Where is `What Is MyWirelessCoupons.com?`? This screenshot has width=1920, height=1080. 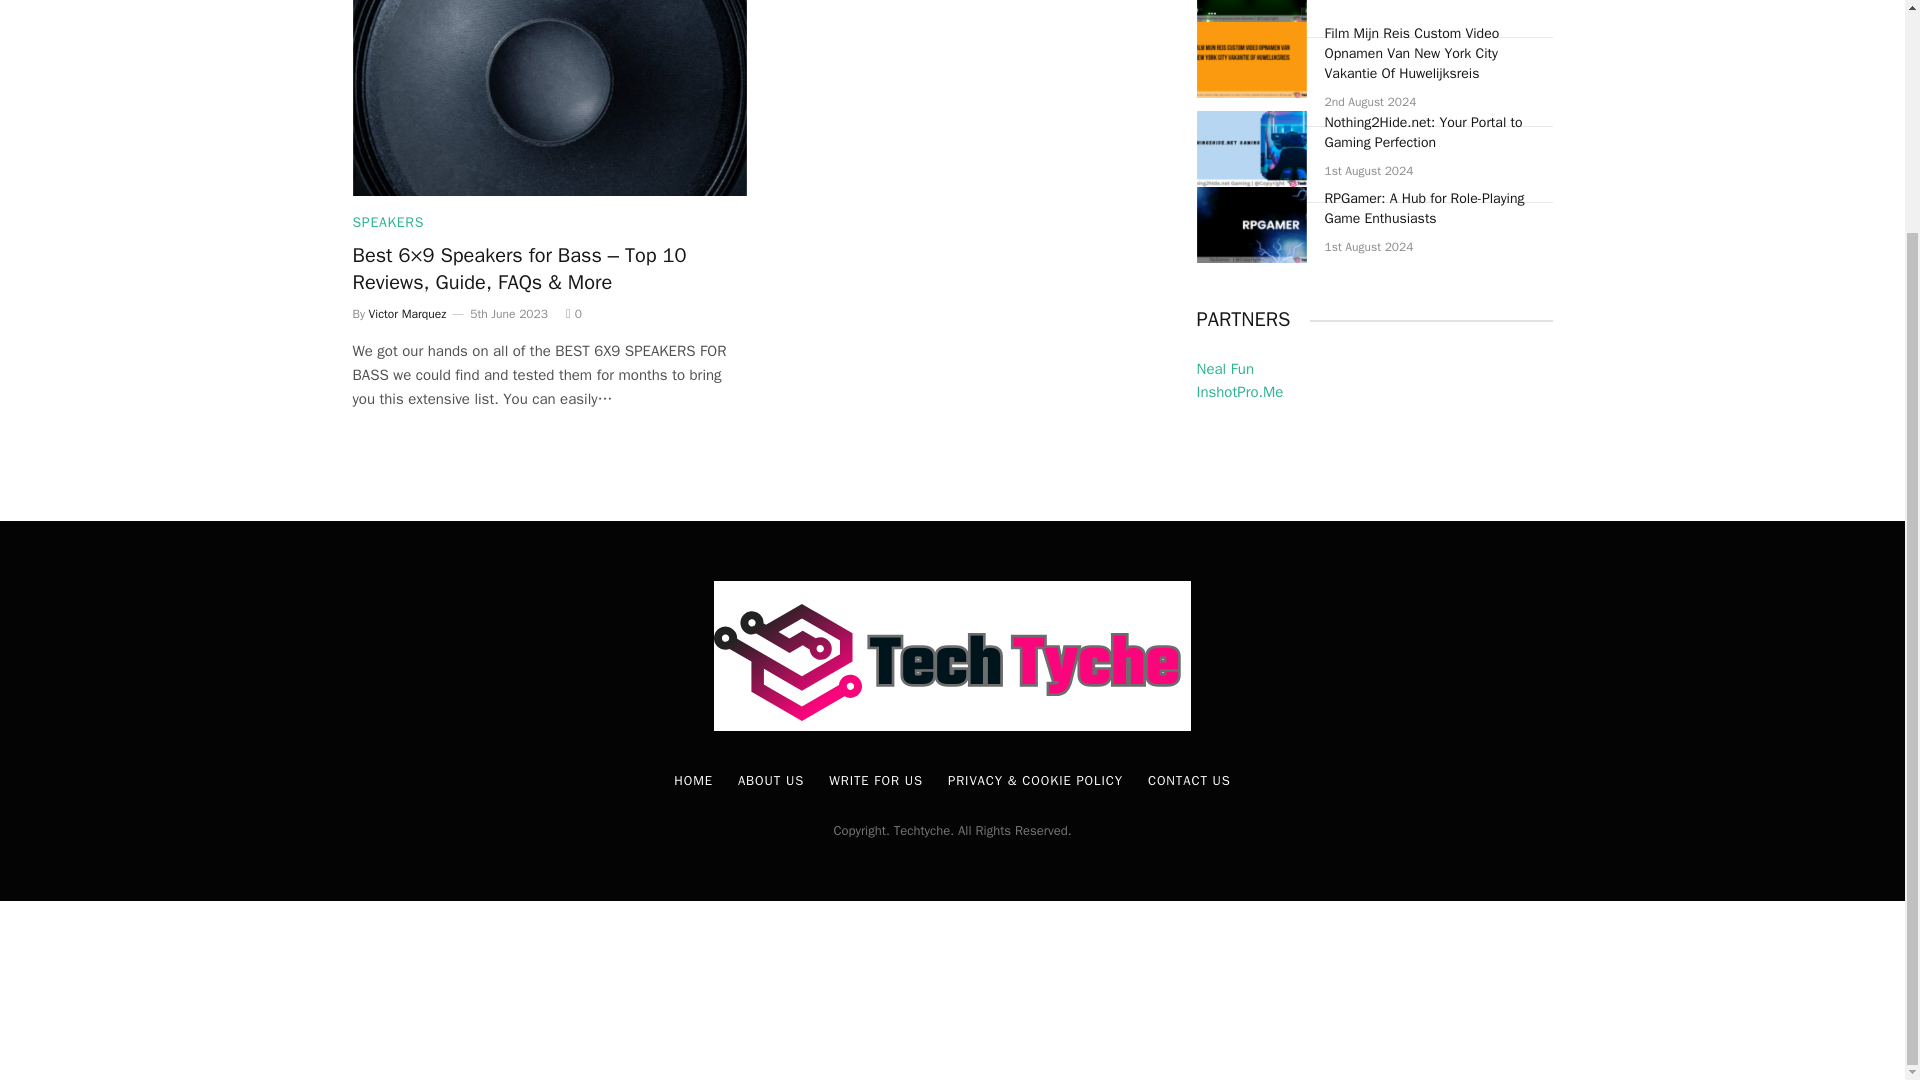 What Is MyWirelessCoupons.com? is located at coordinates (1250, 10).